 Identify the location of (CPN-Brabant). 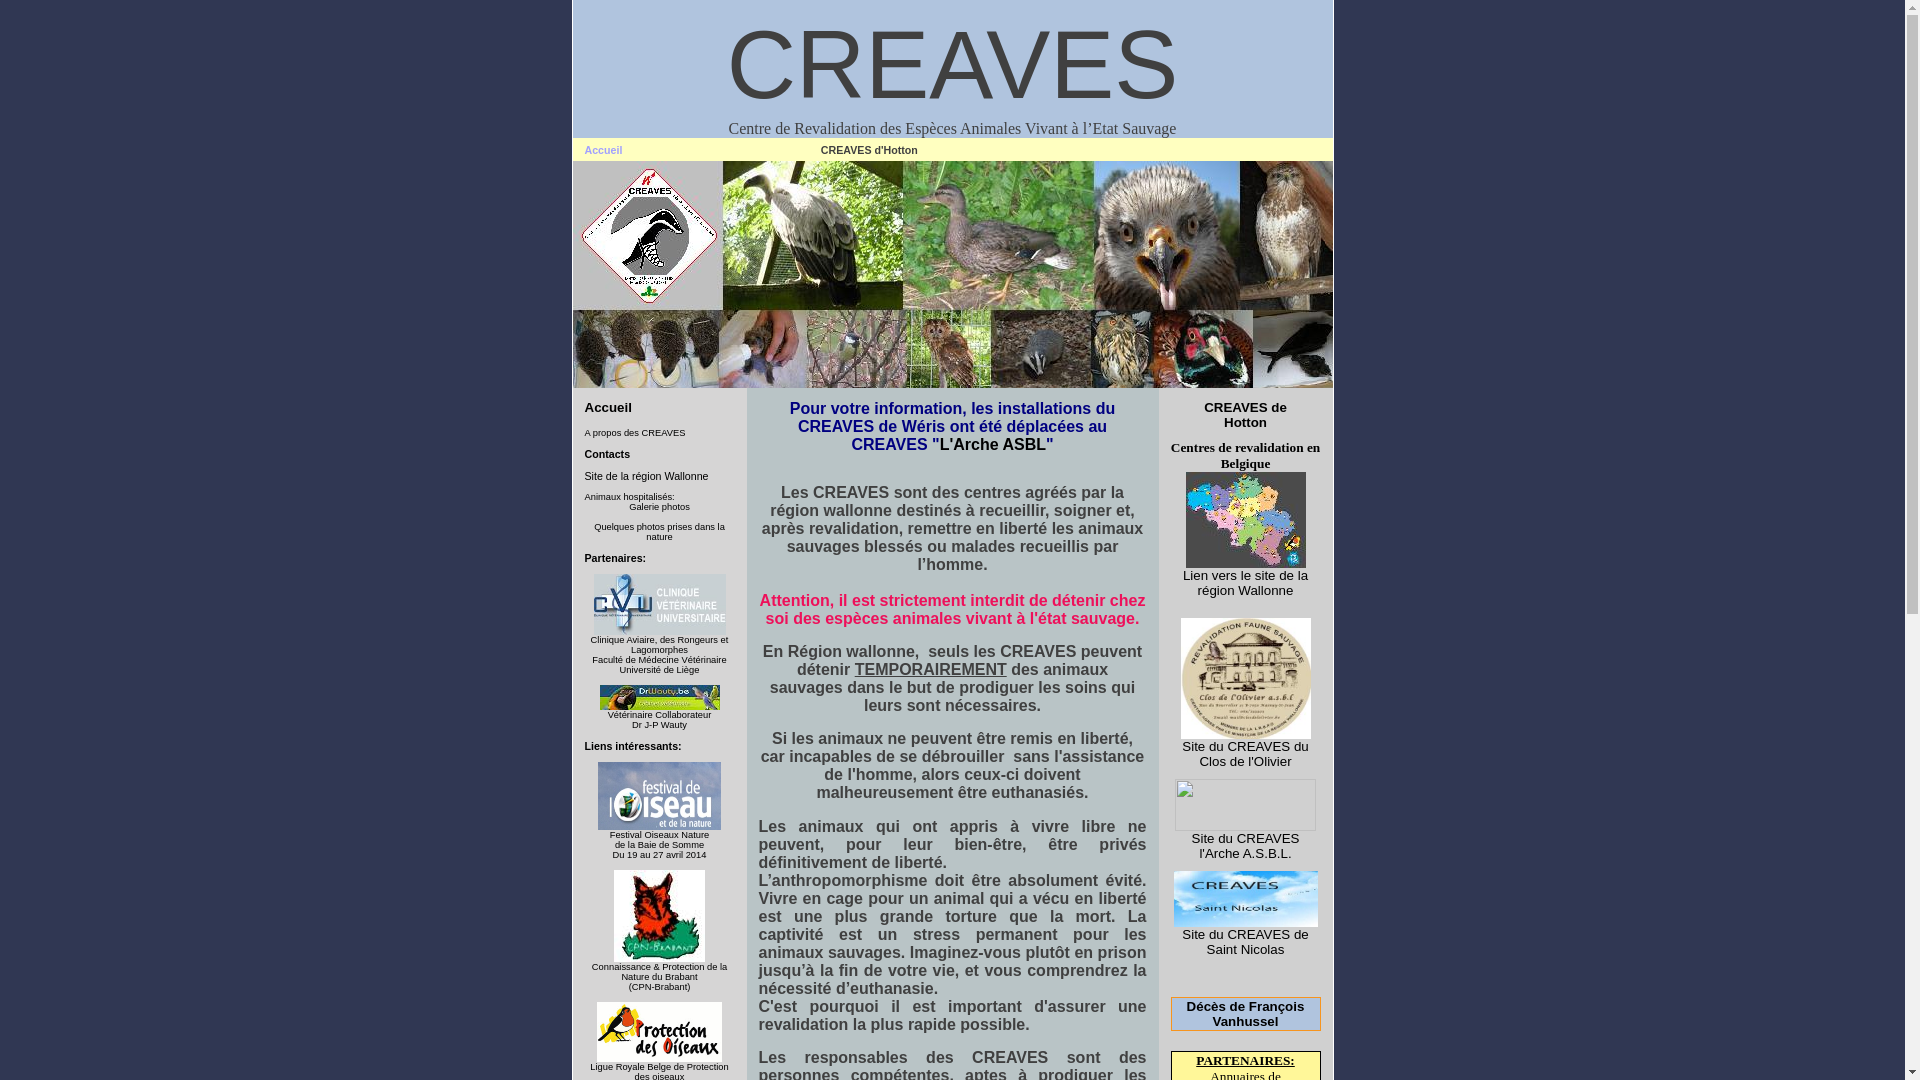
(660, 987).